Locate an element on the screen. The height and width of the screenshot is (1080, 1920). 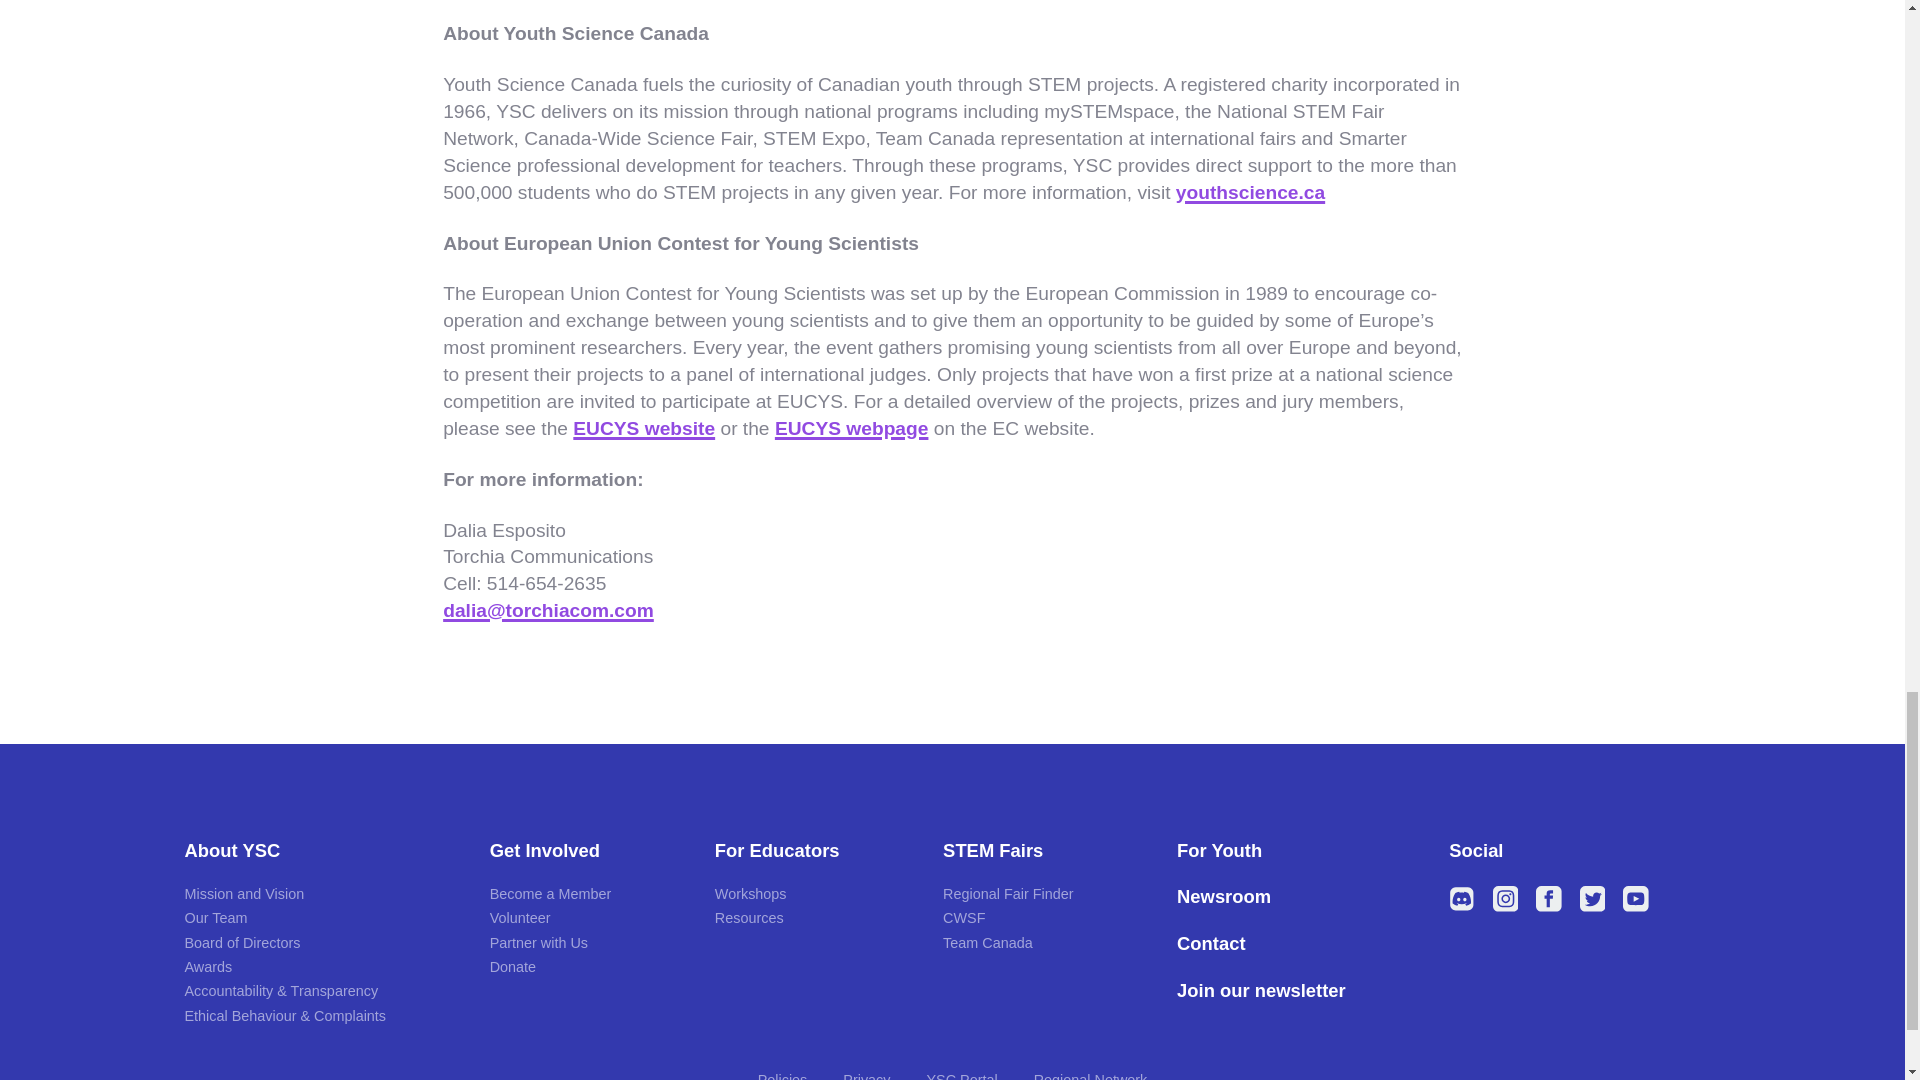
EUCYS website is located at coordinates (643, 428).